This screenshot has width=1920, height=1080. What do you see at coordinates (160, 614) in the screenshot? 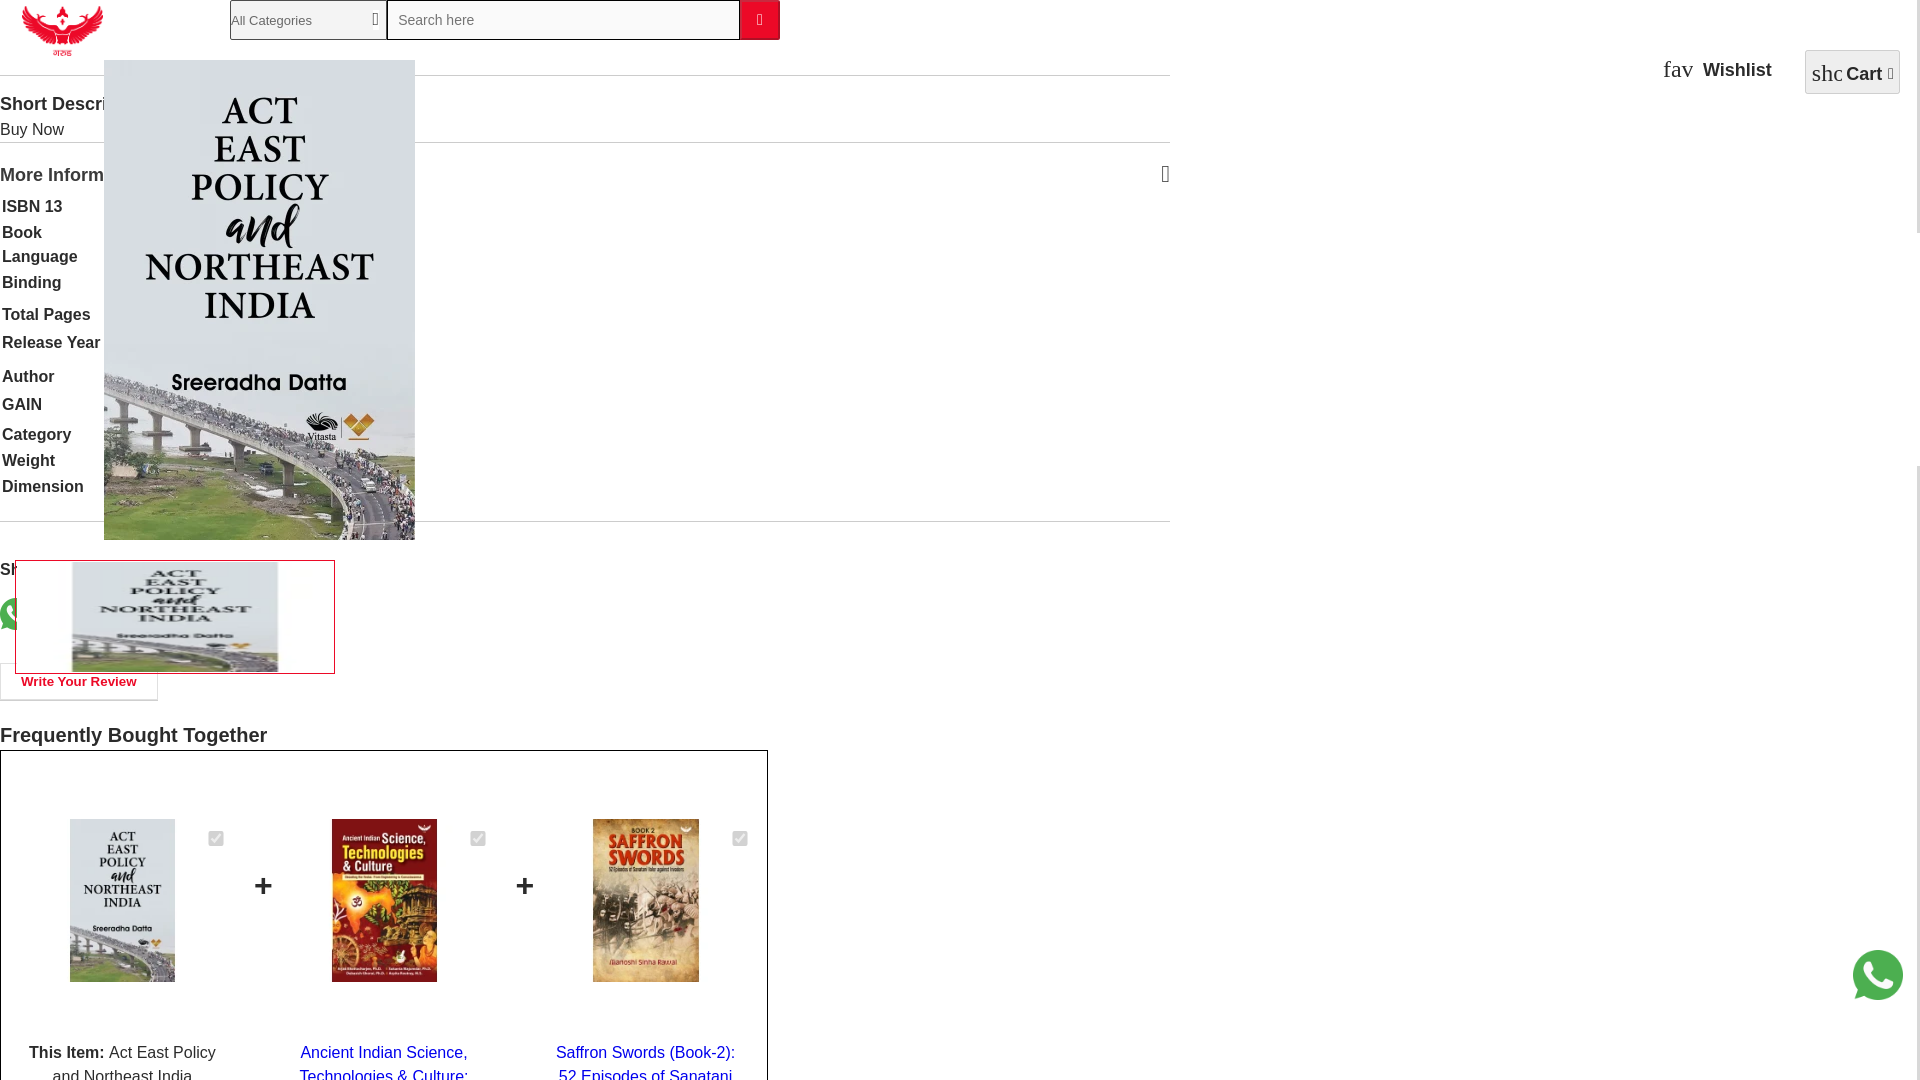
I see `Pinterest` at bounding box center [160, 614].